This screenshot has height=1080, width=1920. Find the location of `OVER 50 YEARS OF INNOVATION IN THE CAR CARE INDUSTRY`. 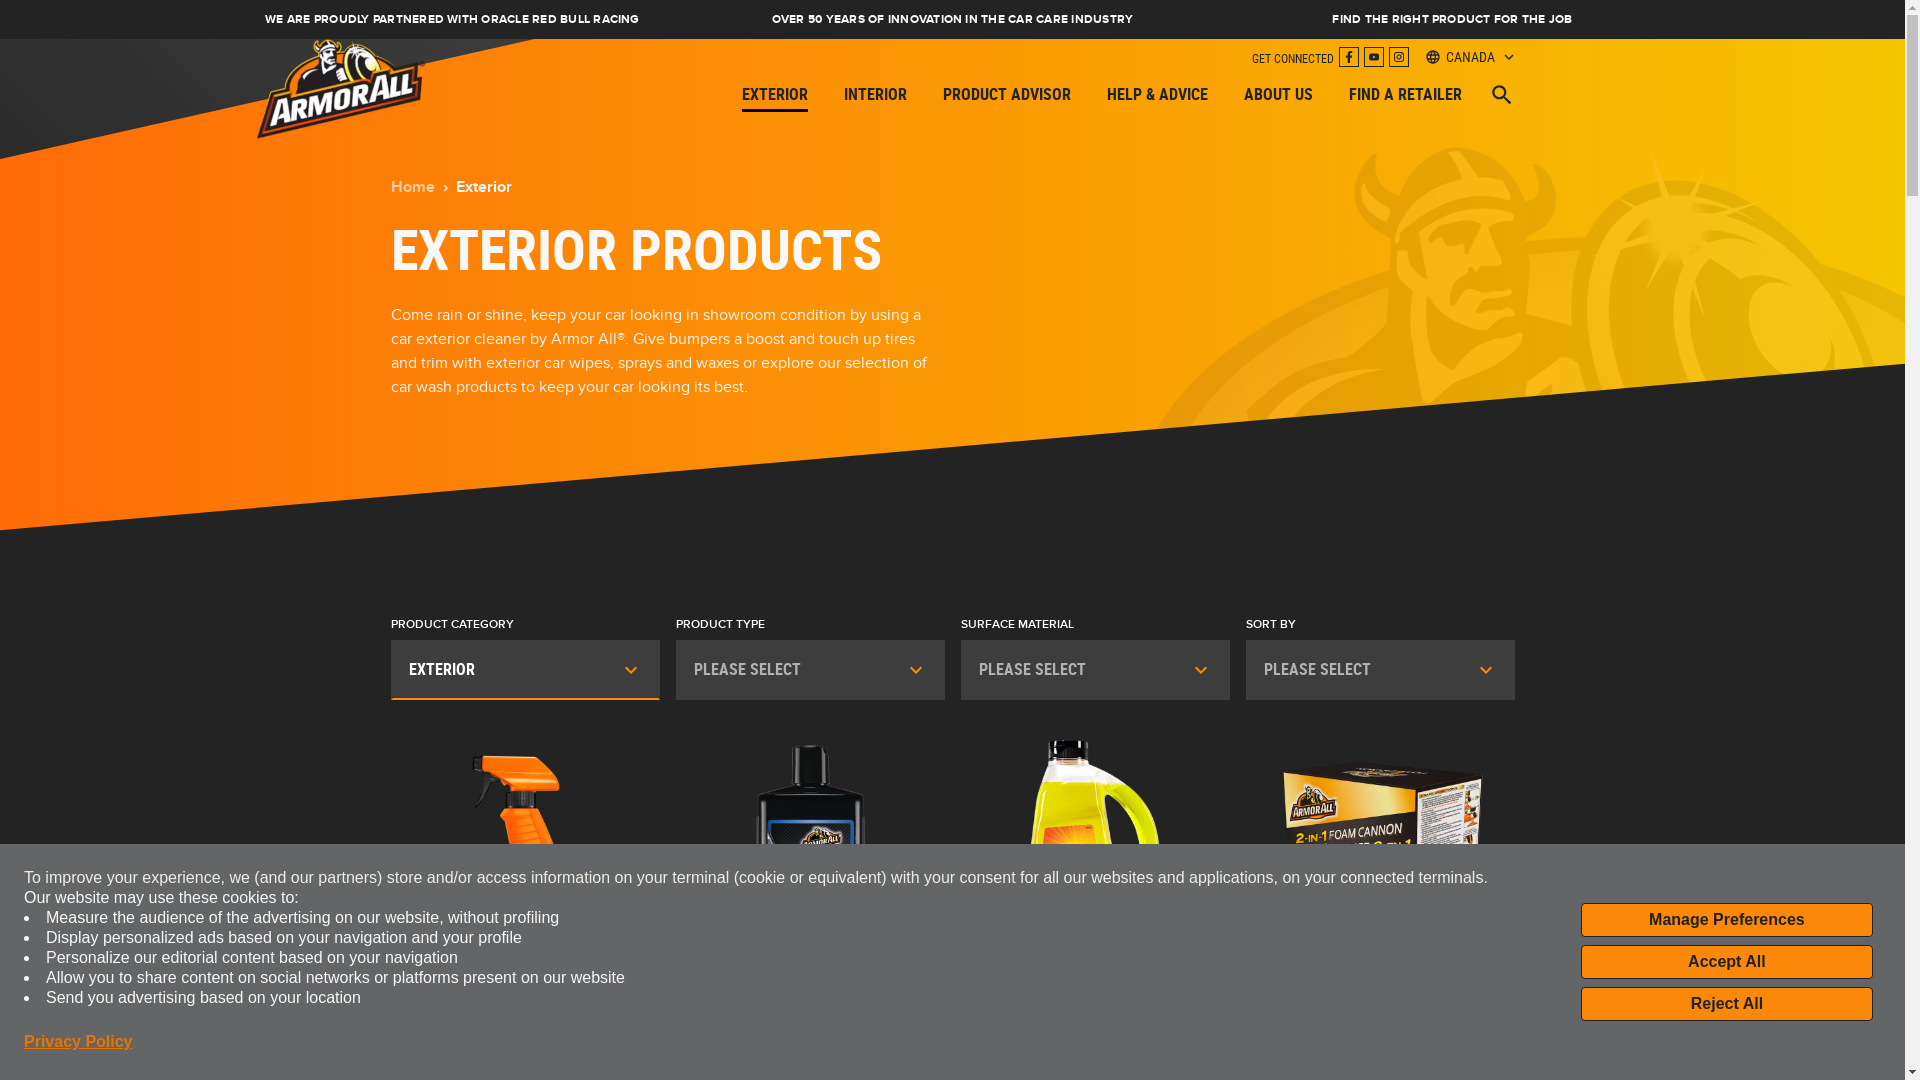

OVER 50 YEARS OF INNOVATION IN THE CAR CARE INDUSTRY is located at coordinates (952, 20).